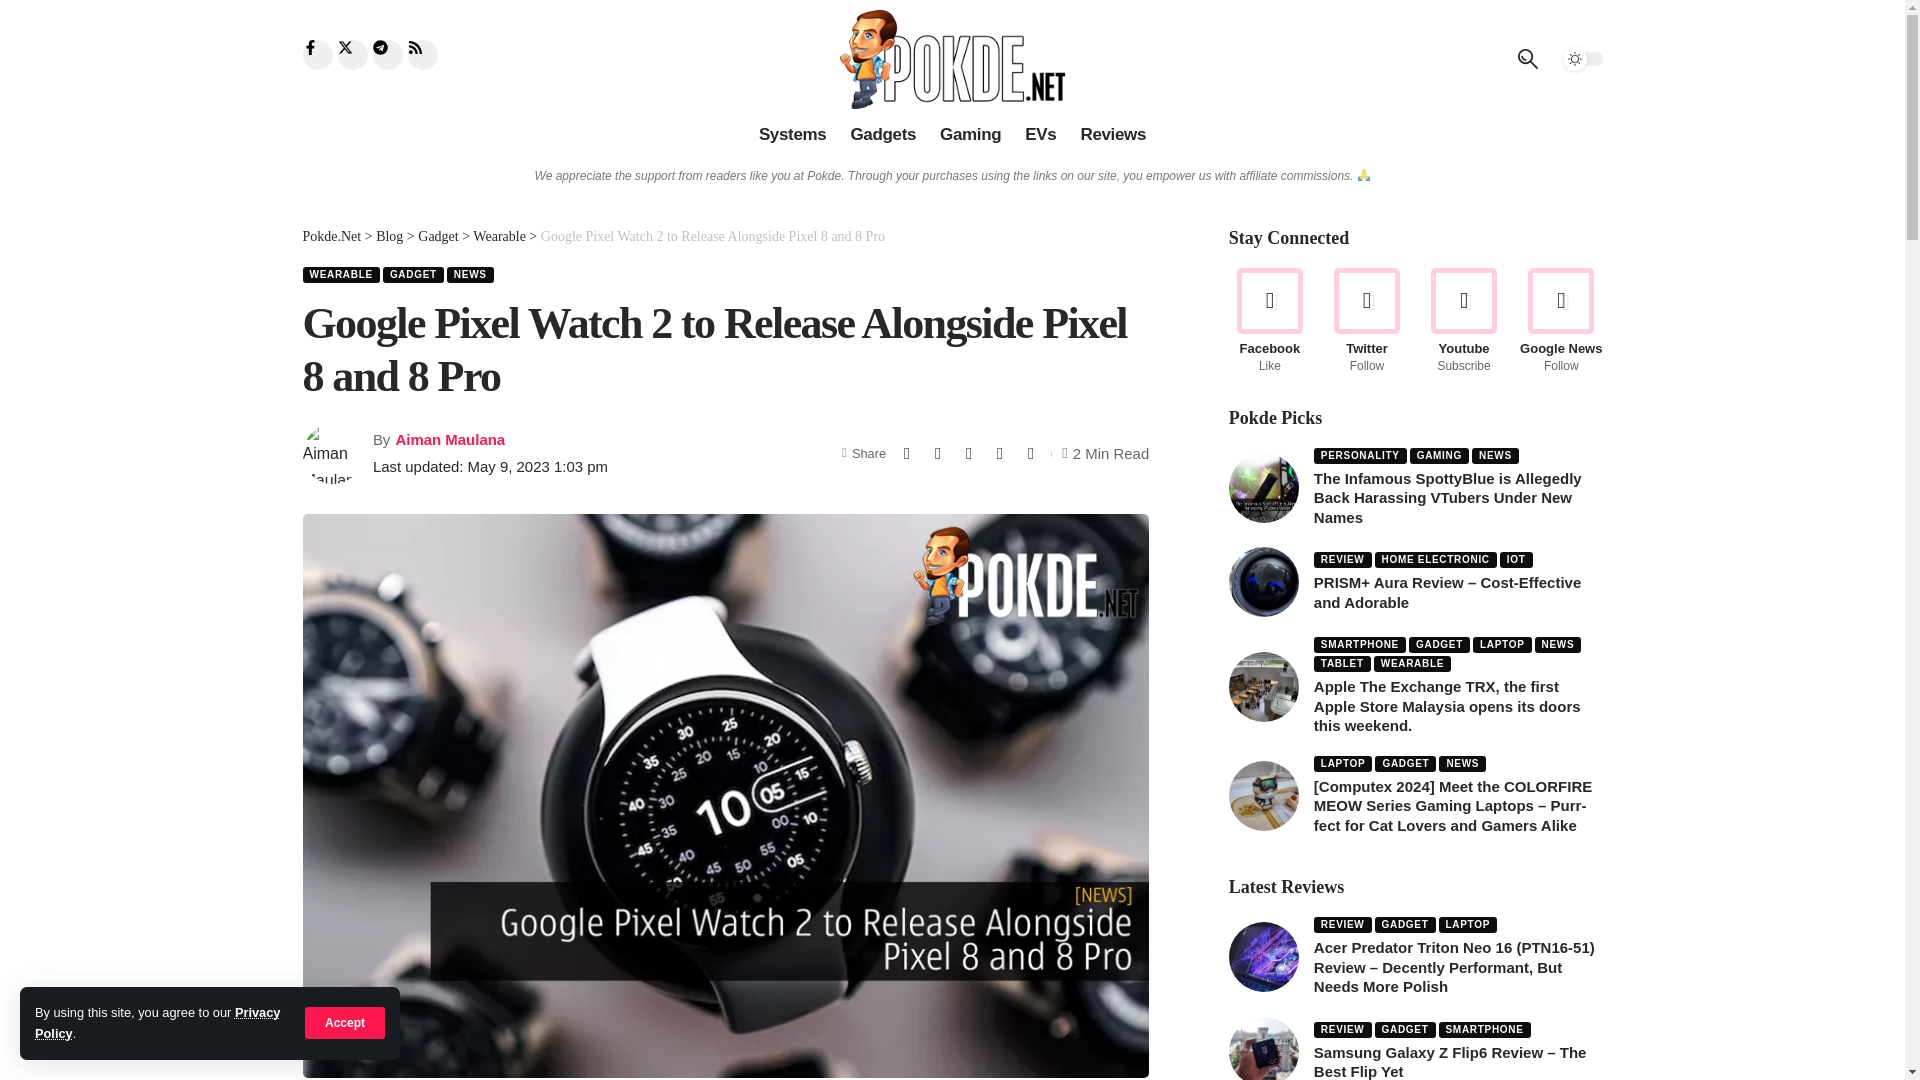 The height and width of the screenshot is (1080, 1920). I want to click on Go to Blog., so click(390, 236).